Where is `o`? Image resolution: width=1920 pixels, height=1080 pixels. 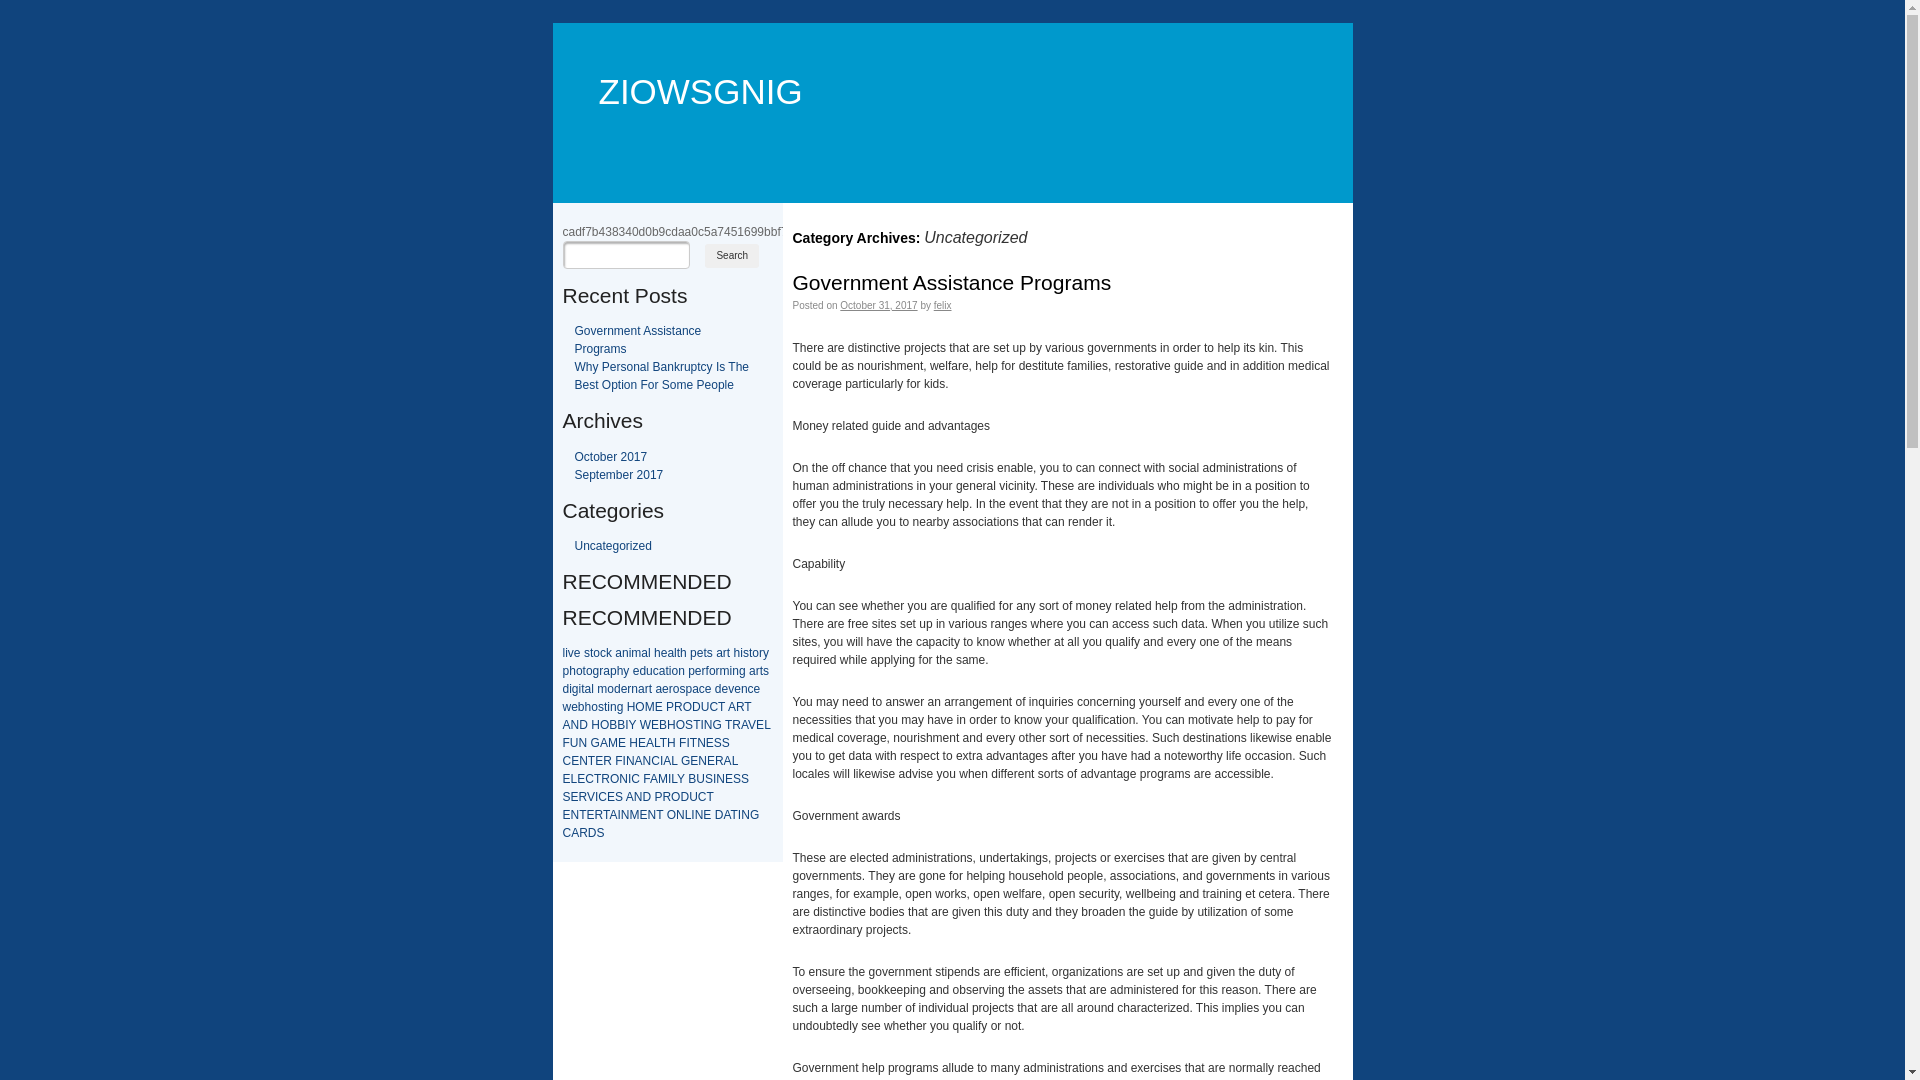
o is located at coordinates (756, 653).